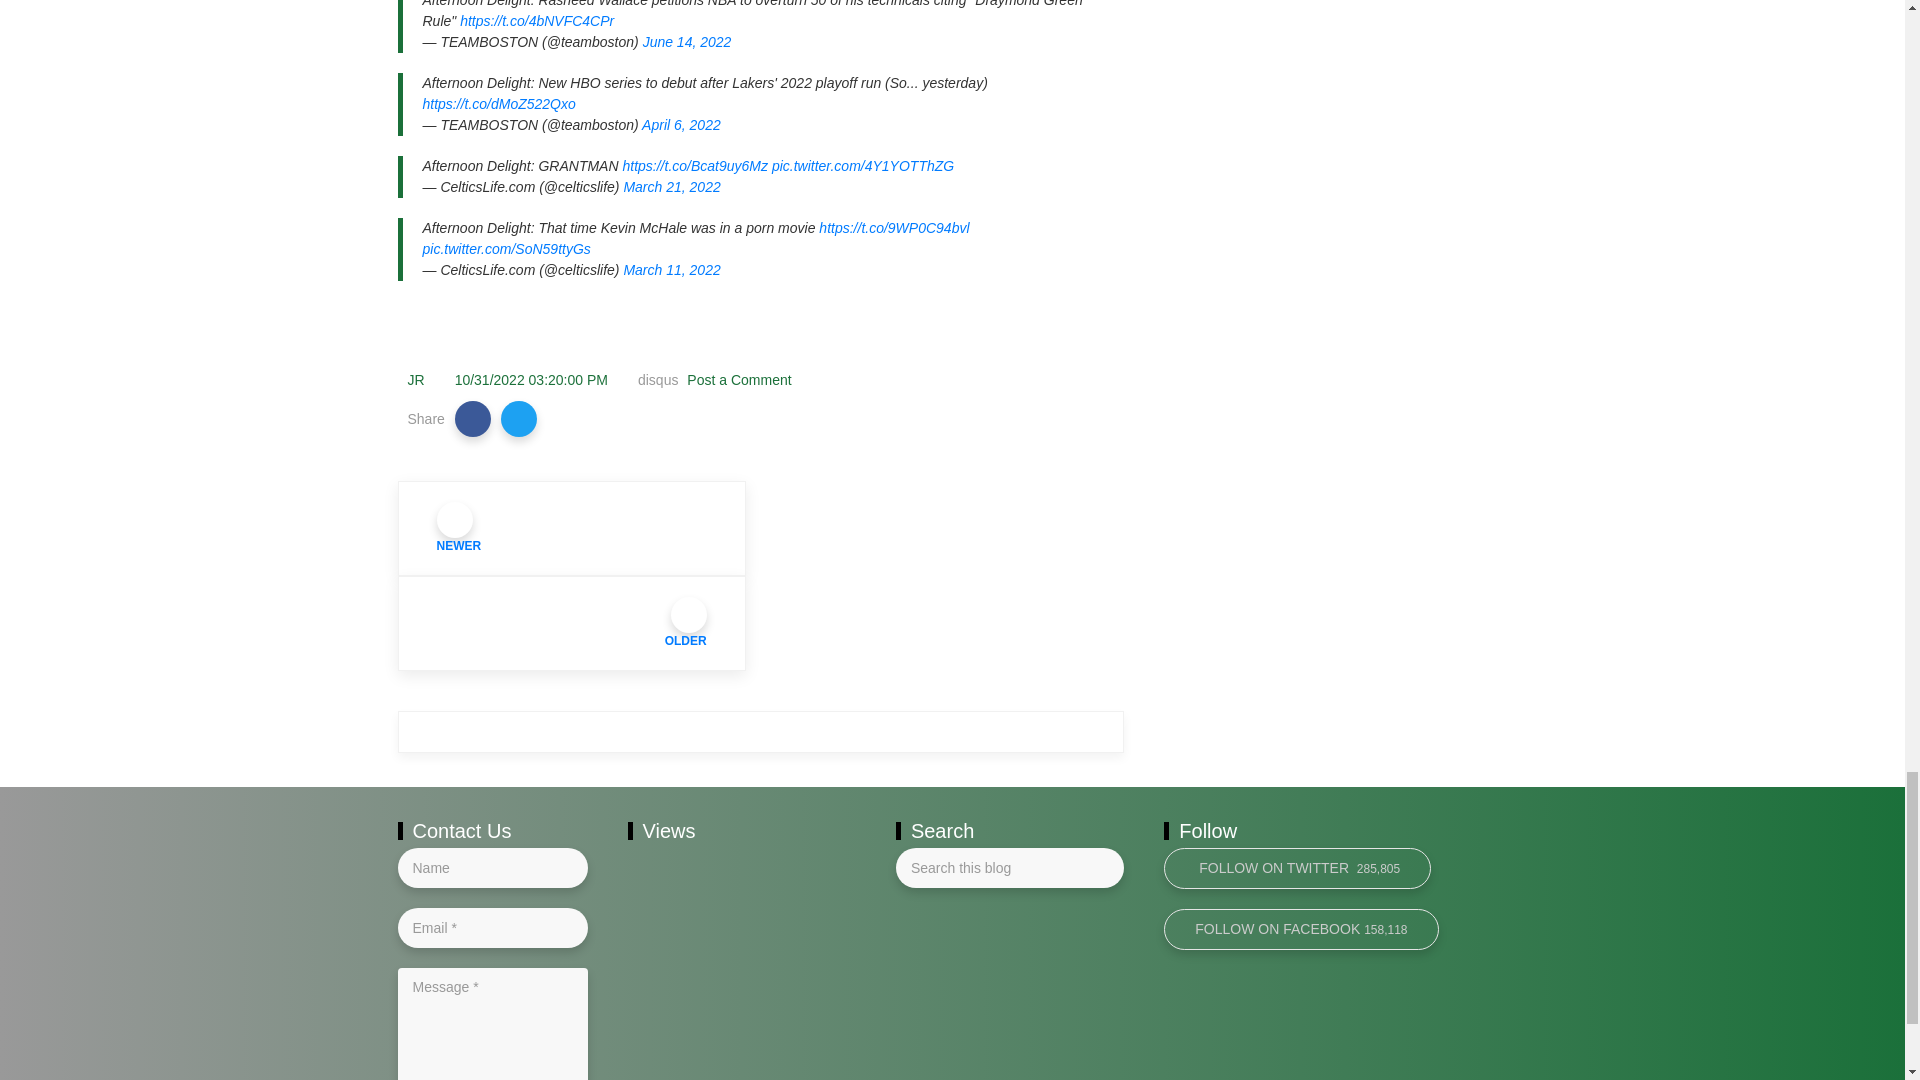 The image size is (1920, 1080). What do you see at coordinates (416, 379) in the screenshot?
I see `JR` at bounding box center [416, 379].